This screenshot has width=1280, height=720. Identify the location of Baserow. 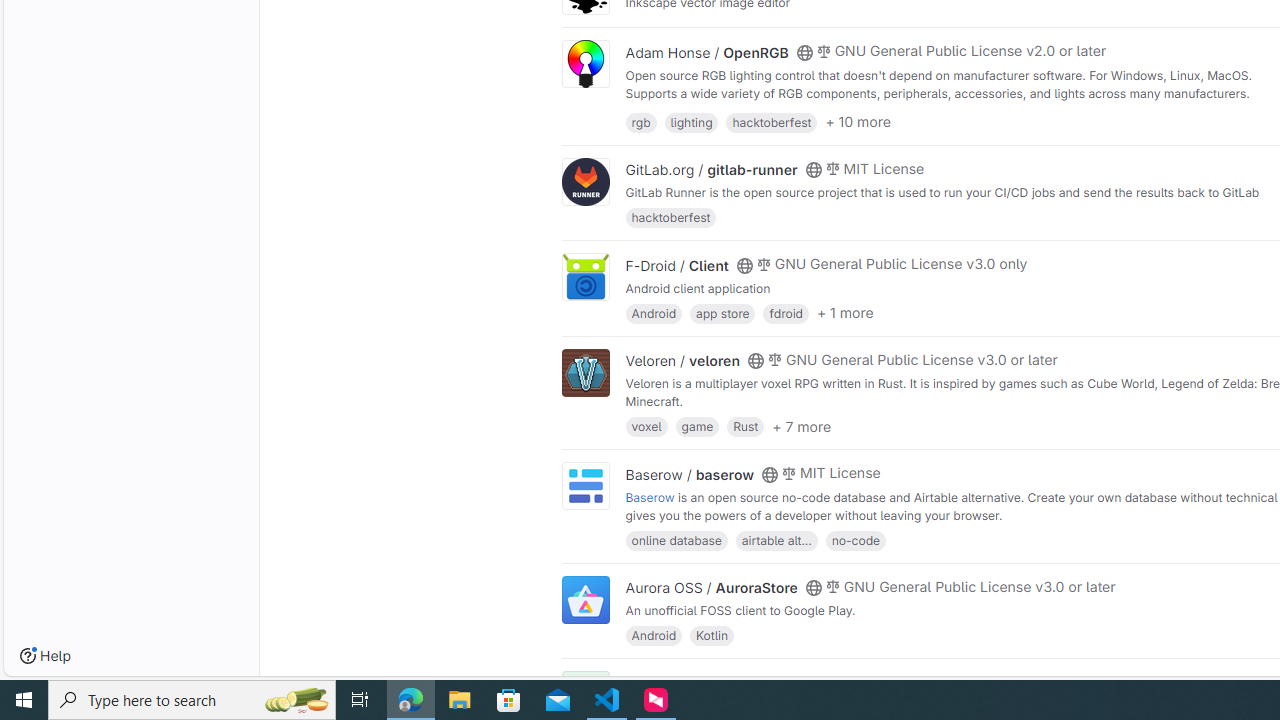
(649, 496).